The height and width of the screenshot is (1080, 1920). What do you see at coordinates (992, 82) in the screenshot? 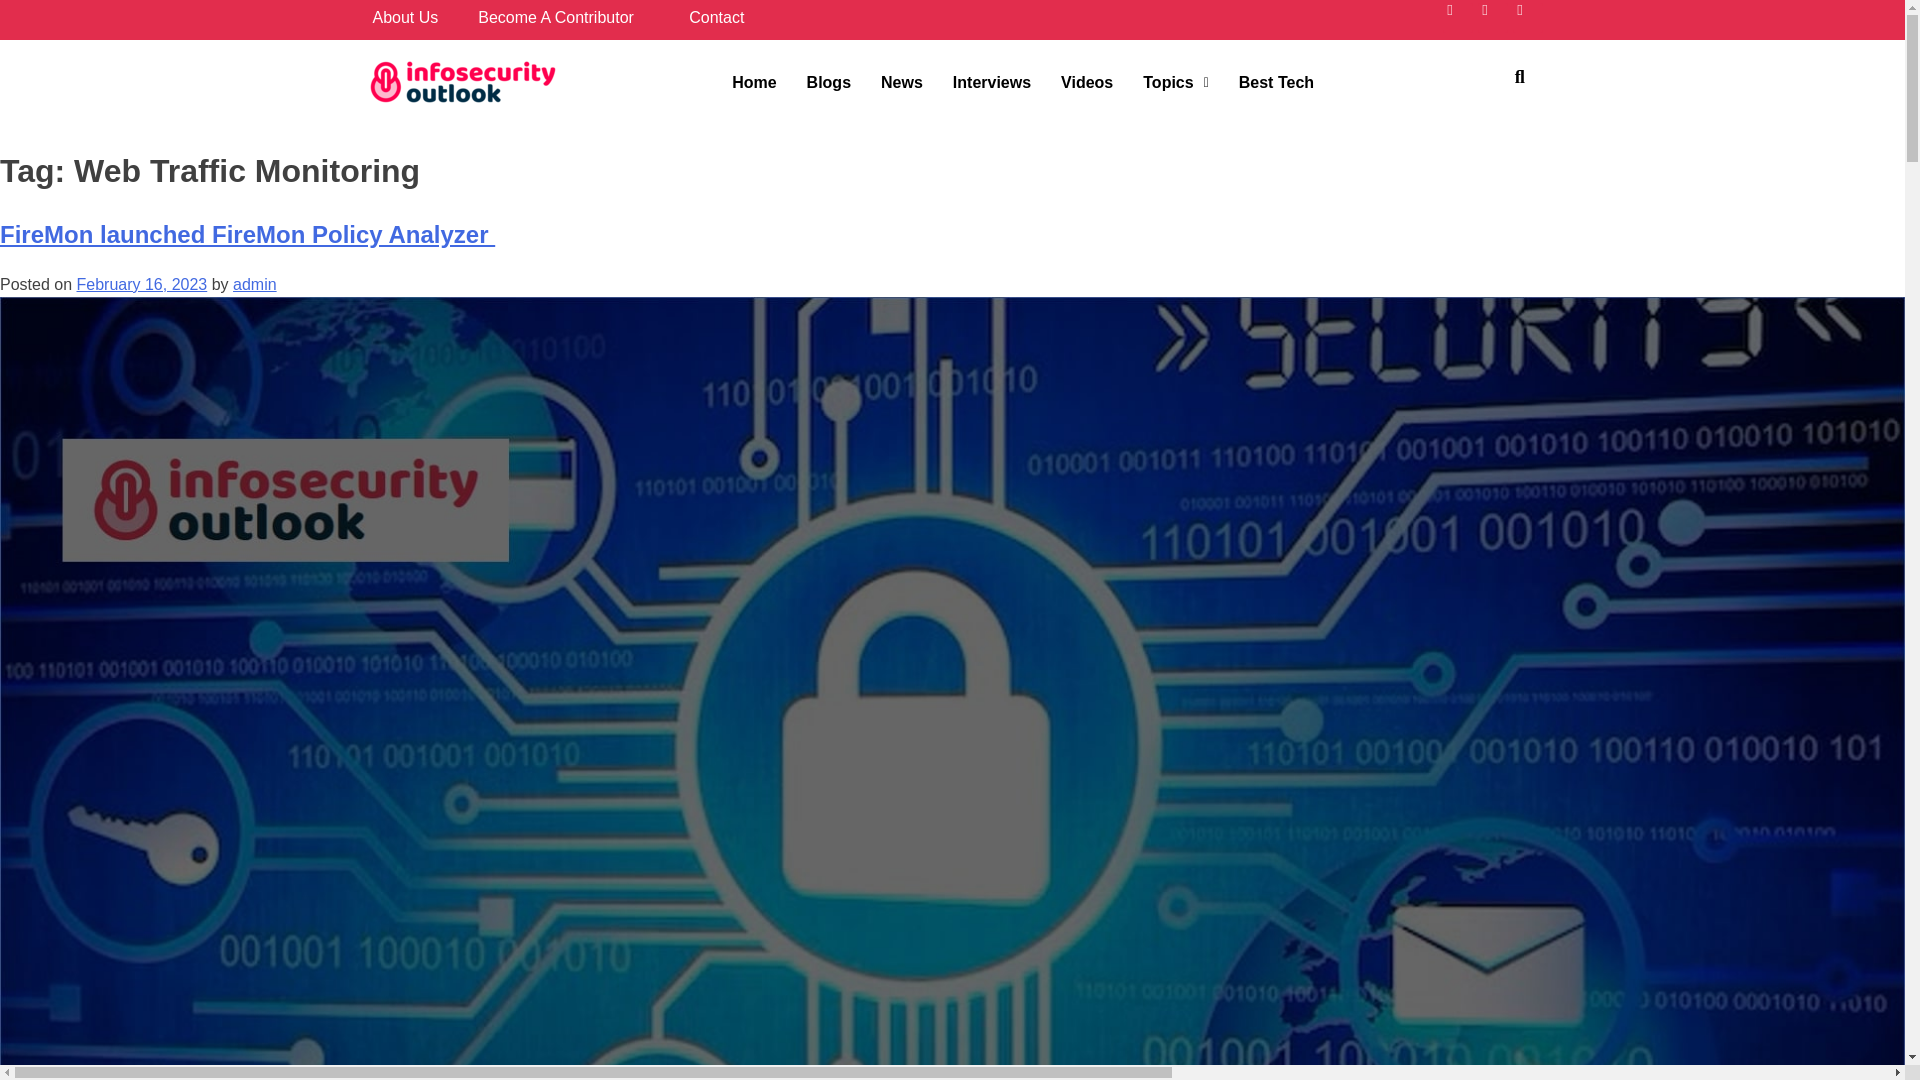
I see `Interviews` at bounding box center [992, 82].